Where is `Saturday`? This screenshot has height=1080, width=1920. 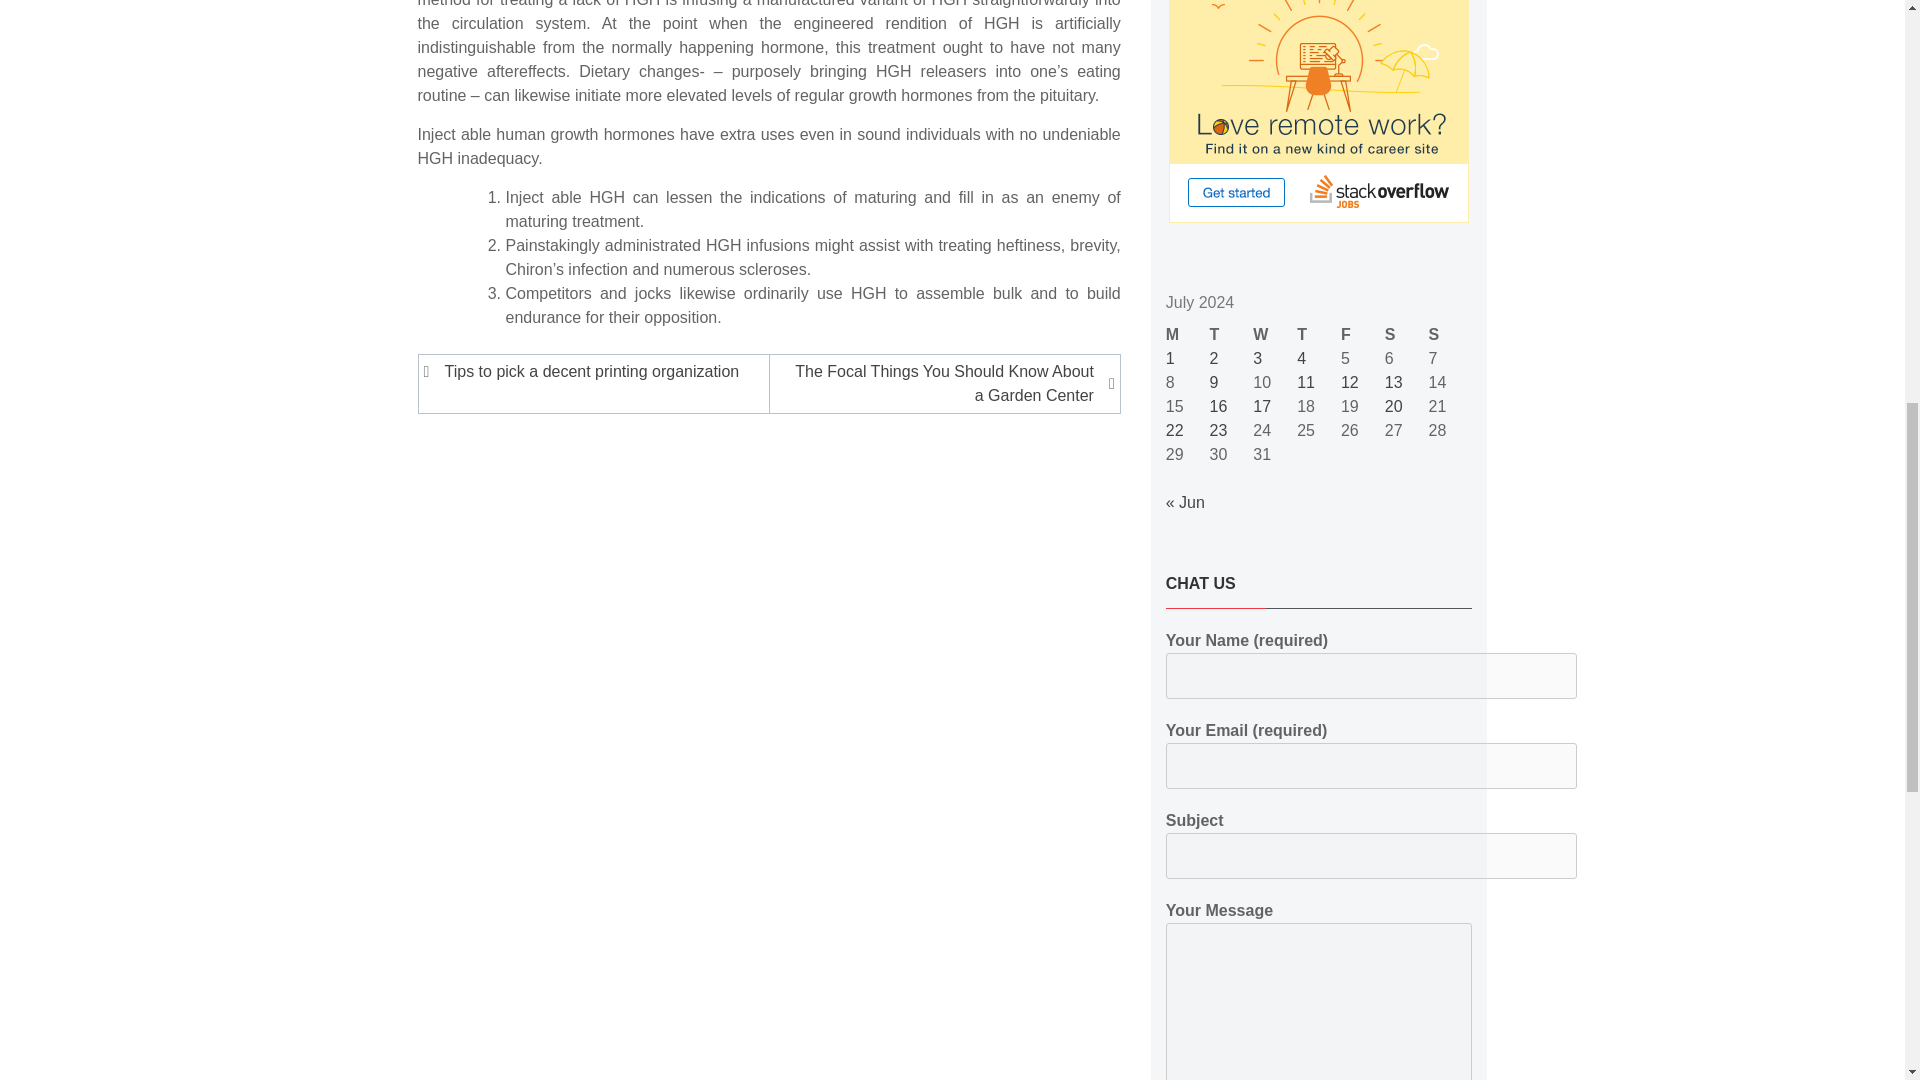 Saturday is located at coordinates (1406, 334).